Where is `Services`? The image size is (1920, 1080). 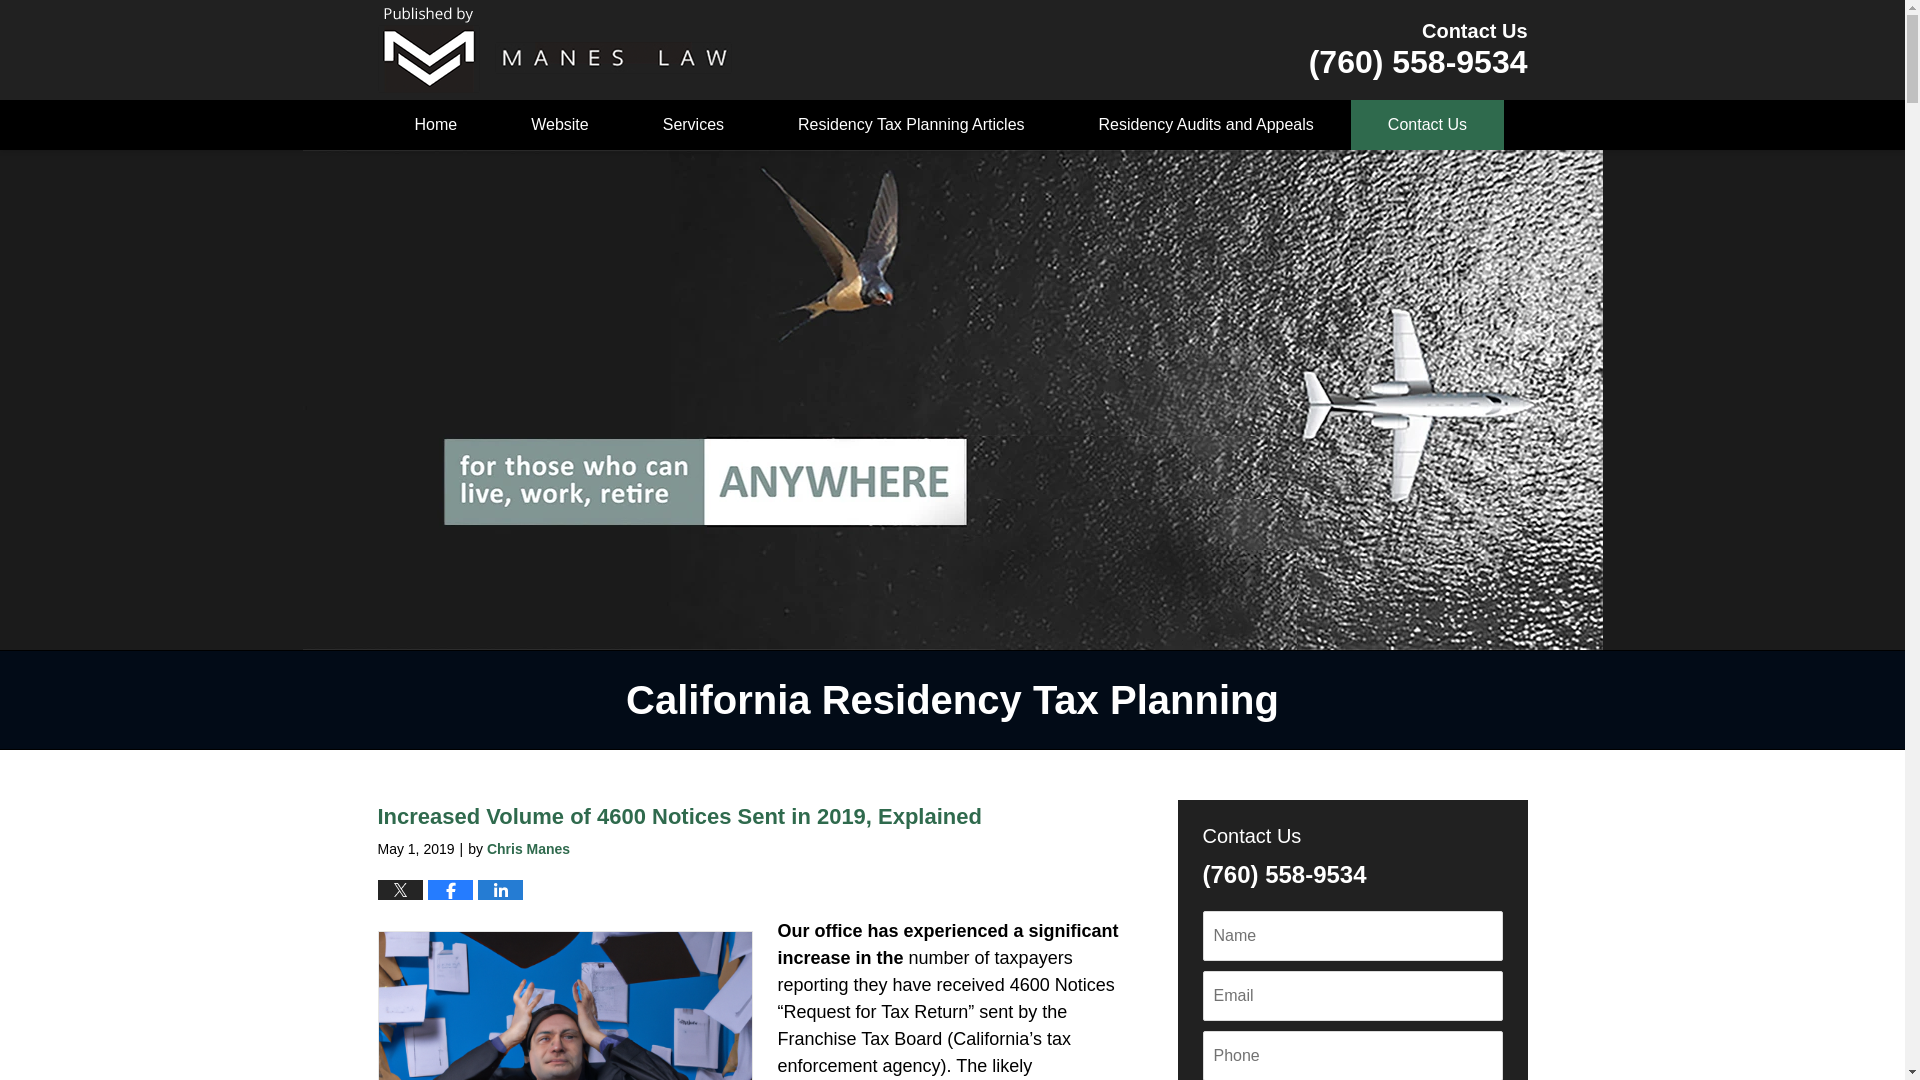
Services is located at coordinates (692, 125).